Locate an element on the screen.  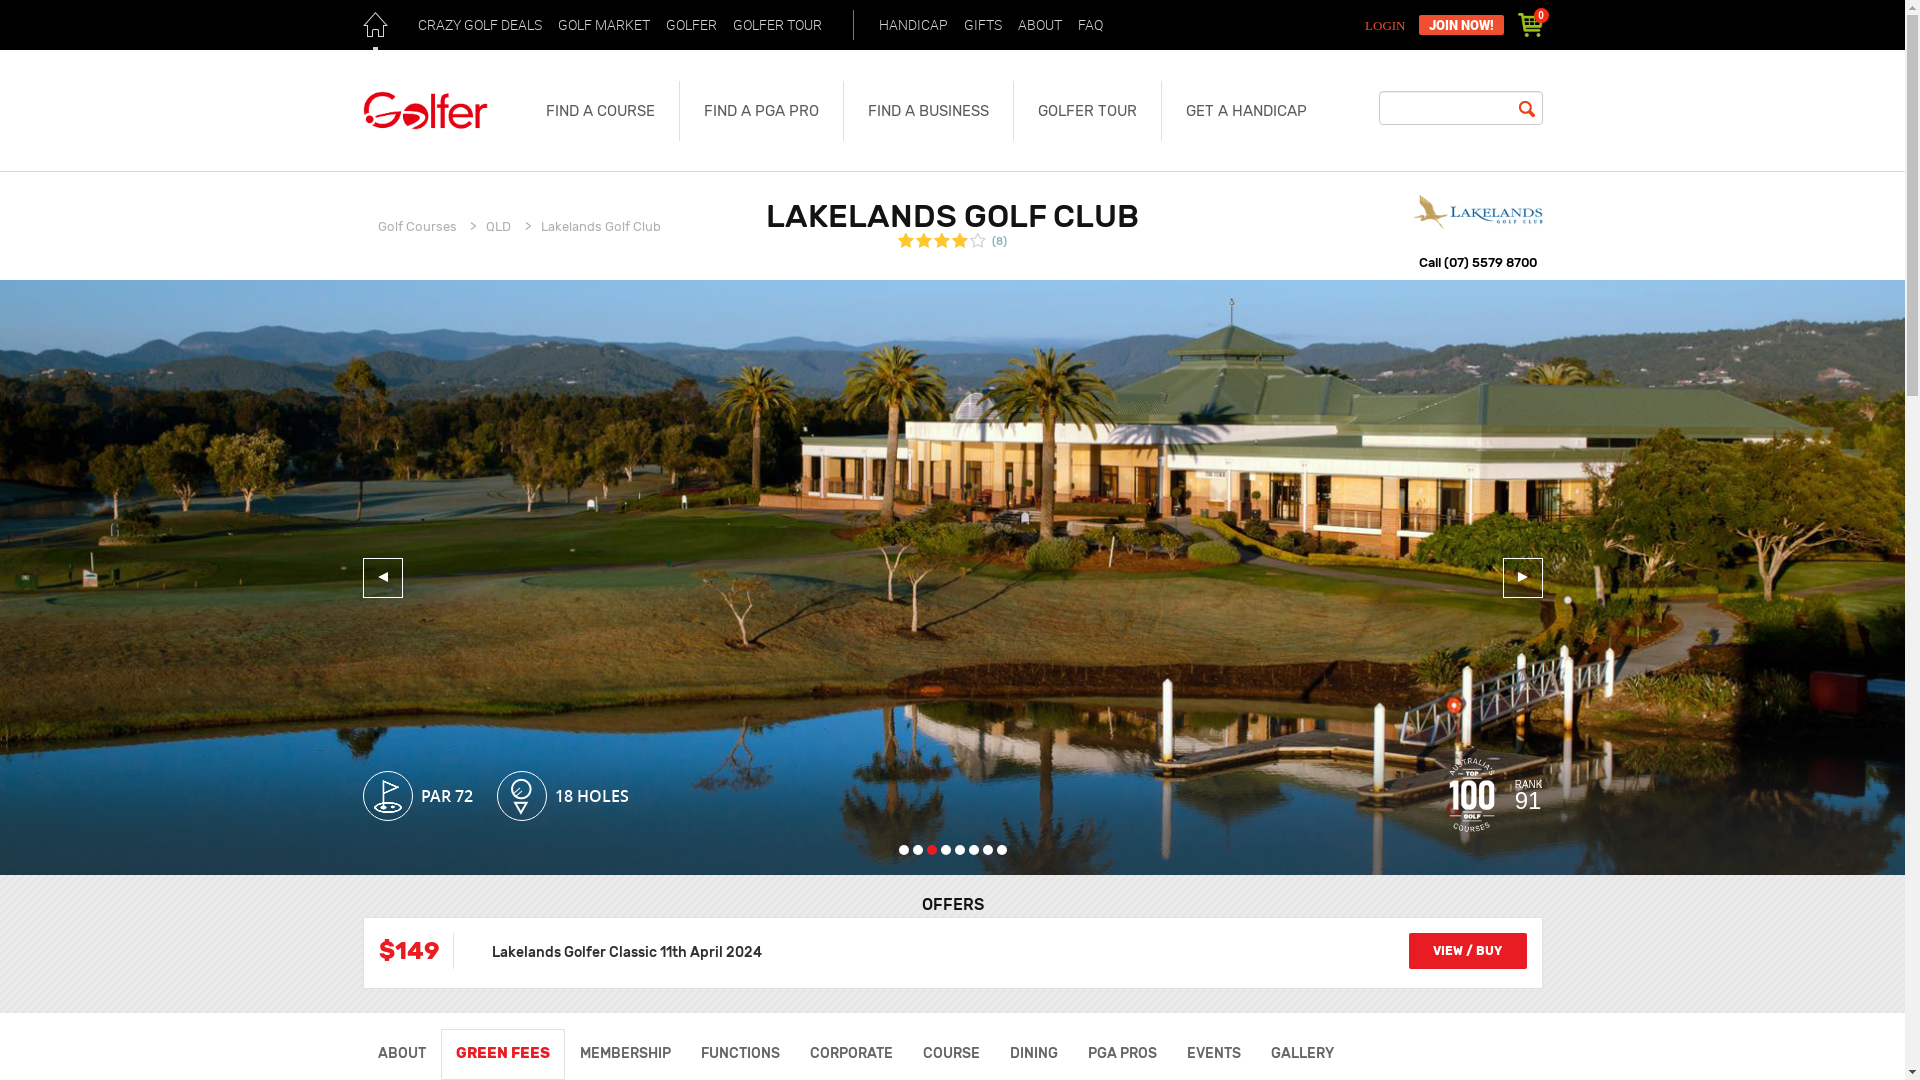
FUNCTIONS is located at coordinates (740, 1054).